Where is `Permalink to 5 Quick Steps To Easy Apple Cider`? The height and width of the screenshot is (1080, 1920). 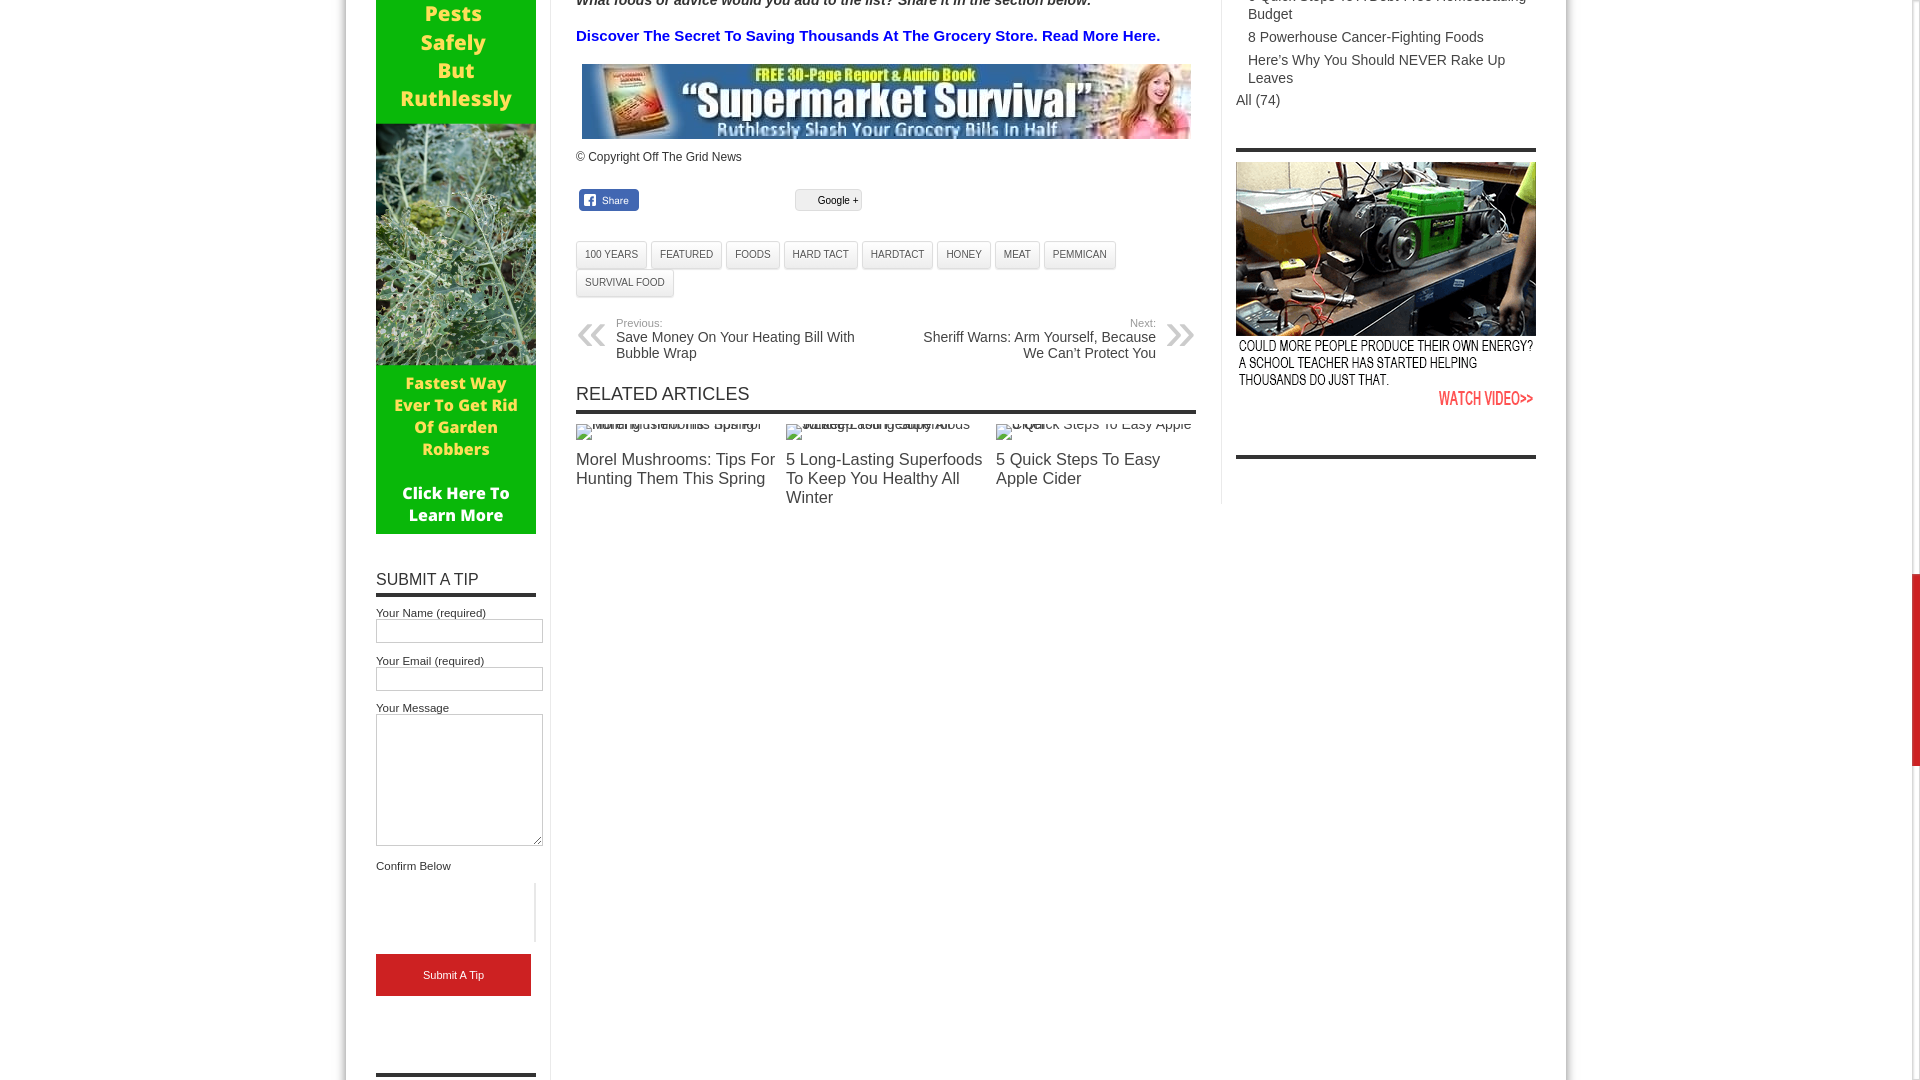 Permalink to 5 Quick Steps To Easy Apple Cider is located at coordinates (1096, 424).